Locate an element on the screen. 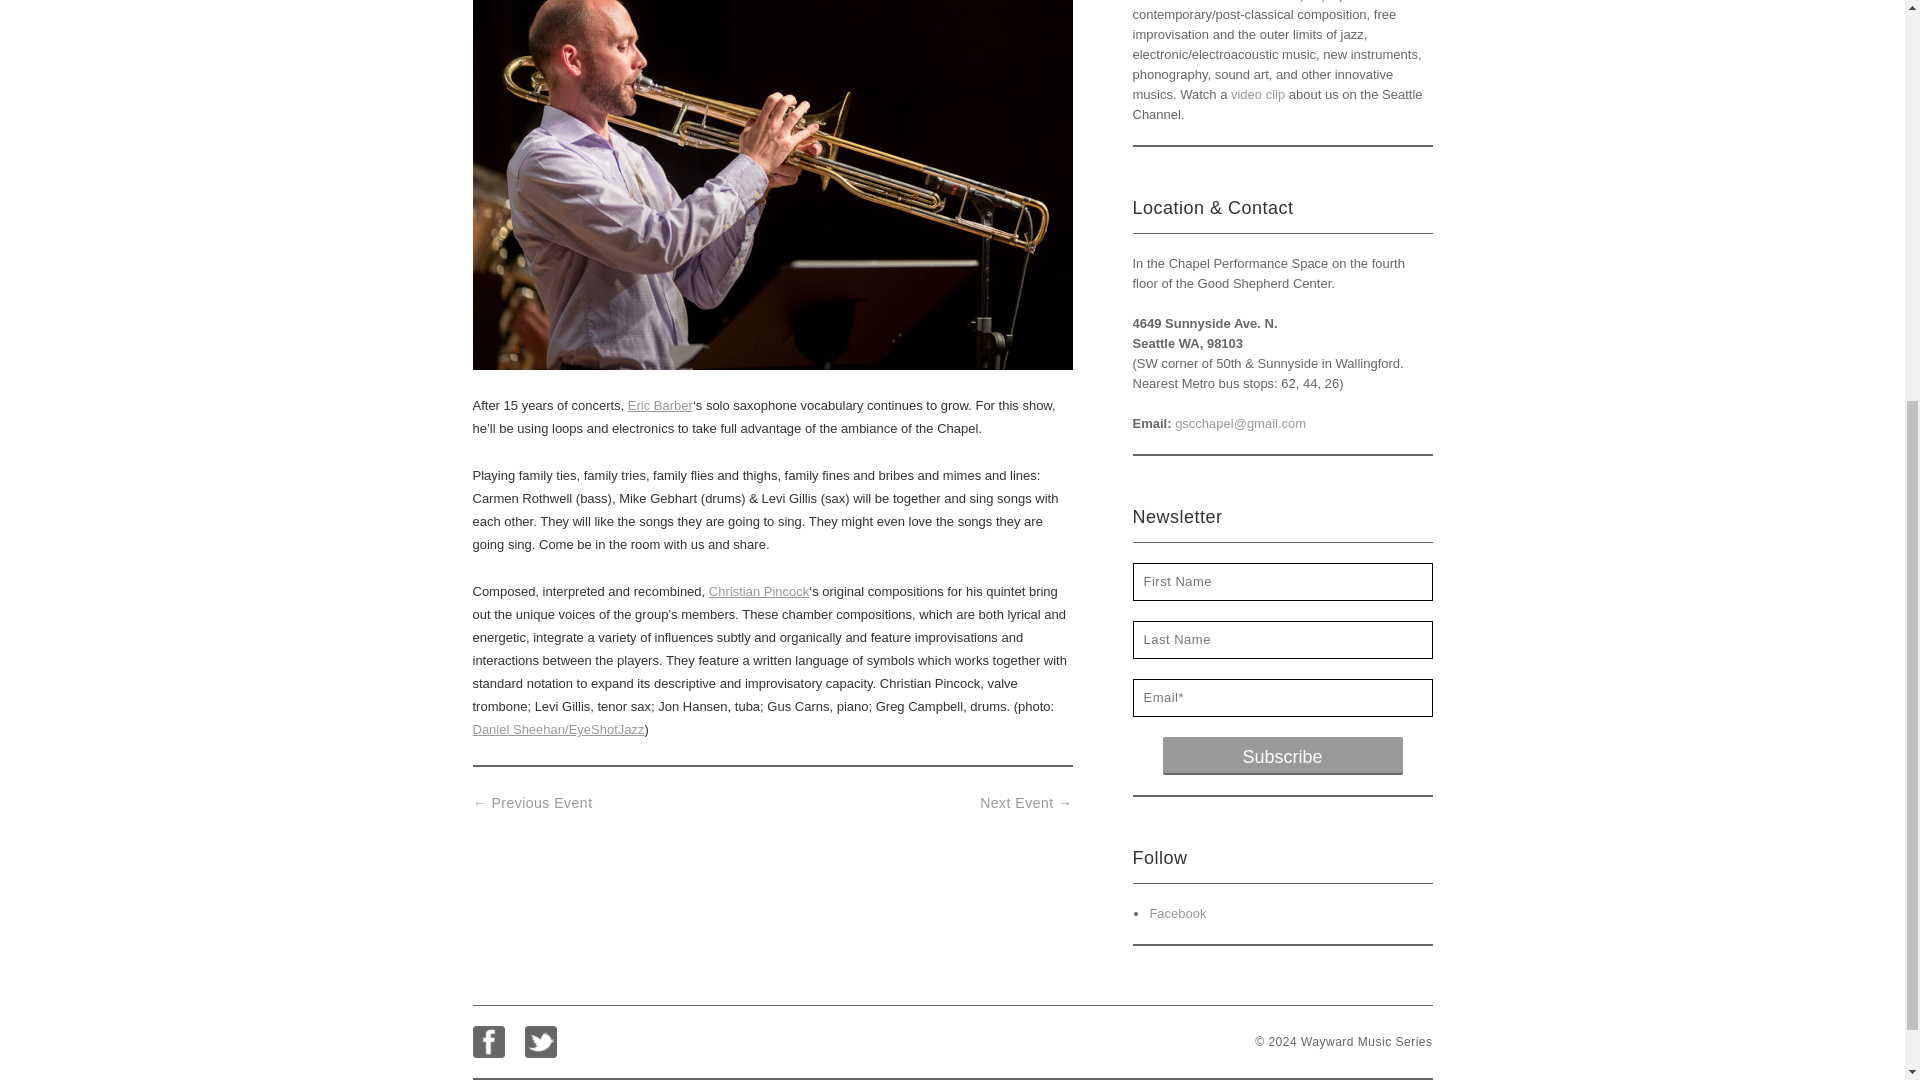  Eric Barber is located at coordinates (660, 405).